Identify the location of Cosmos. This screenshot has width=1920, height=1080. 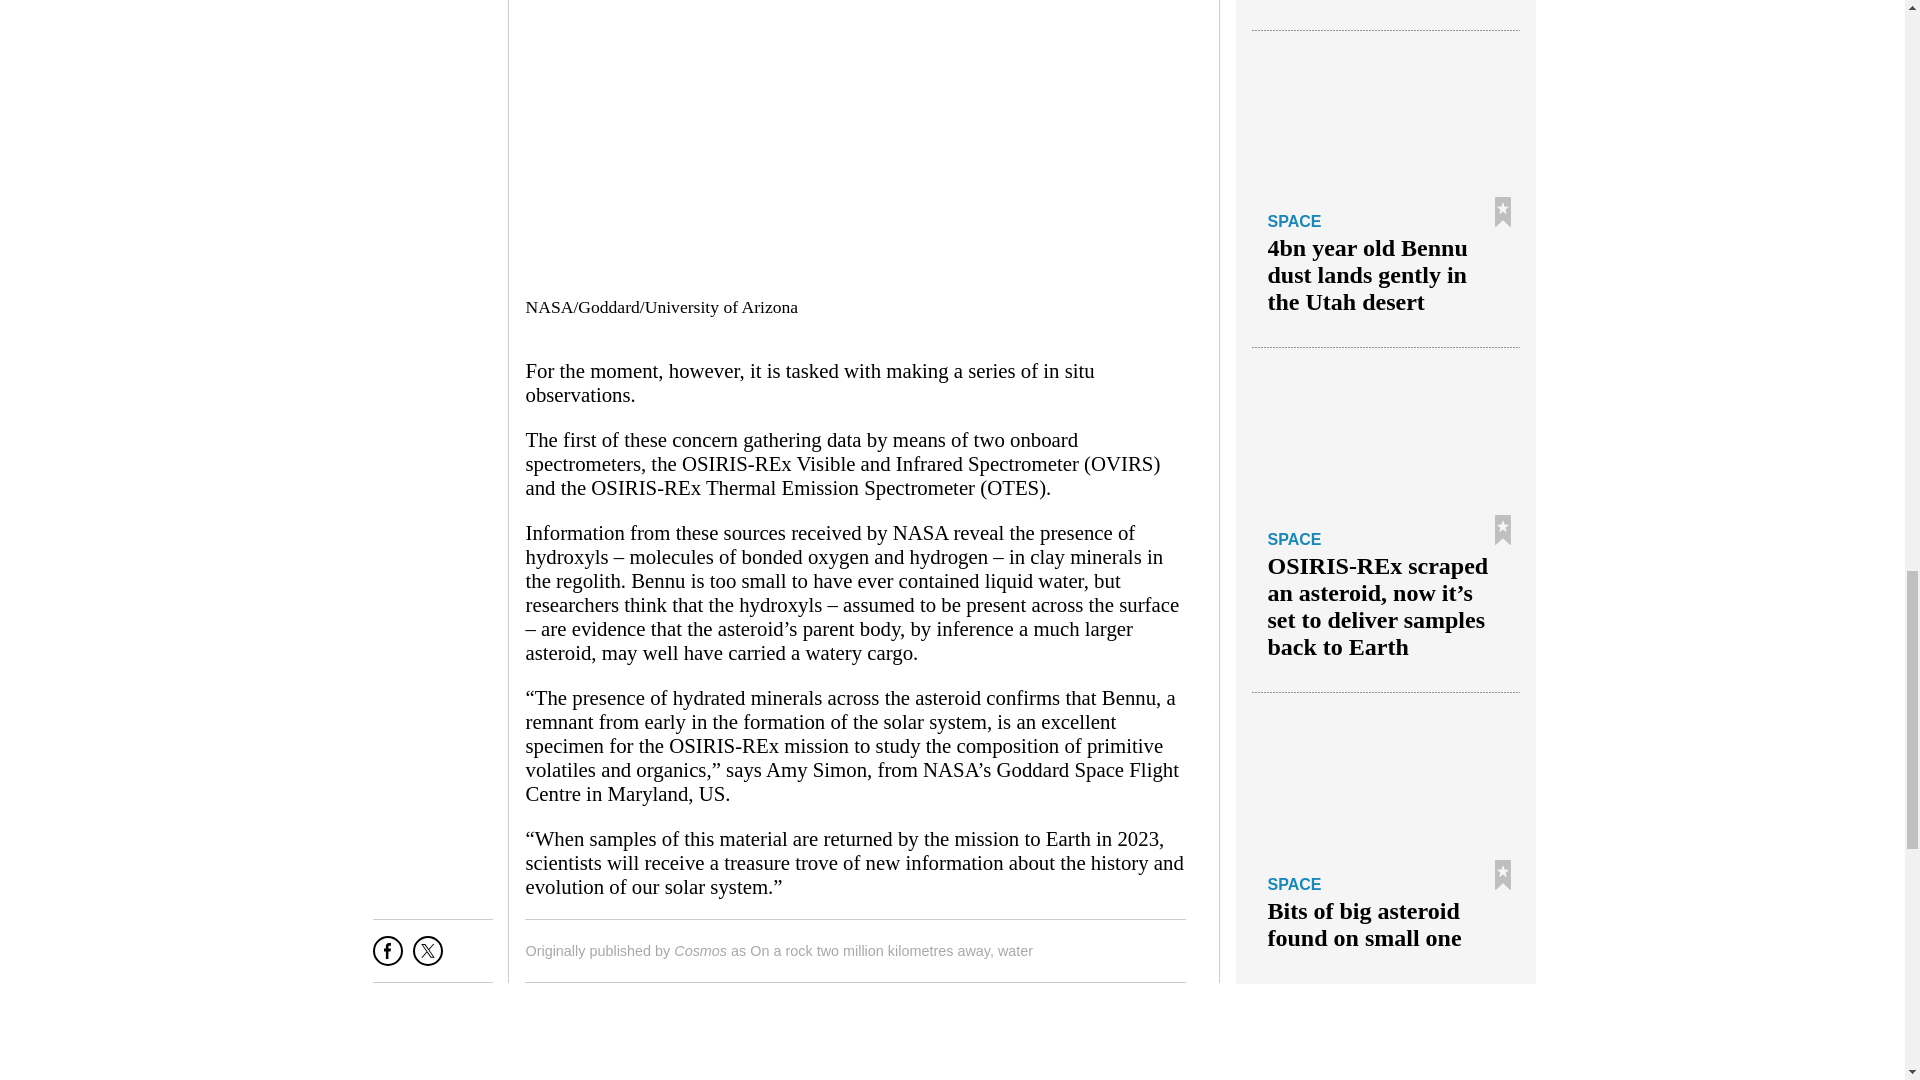
(700, 950).